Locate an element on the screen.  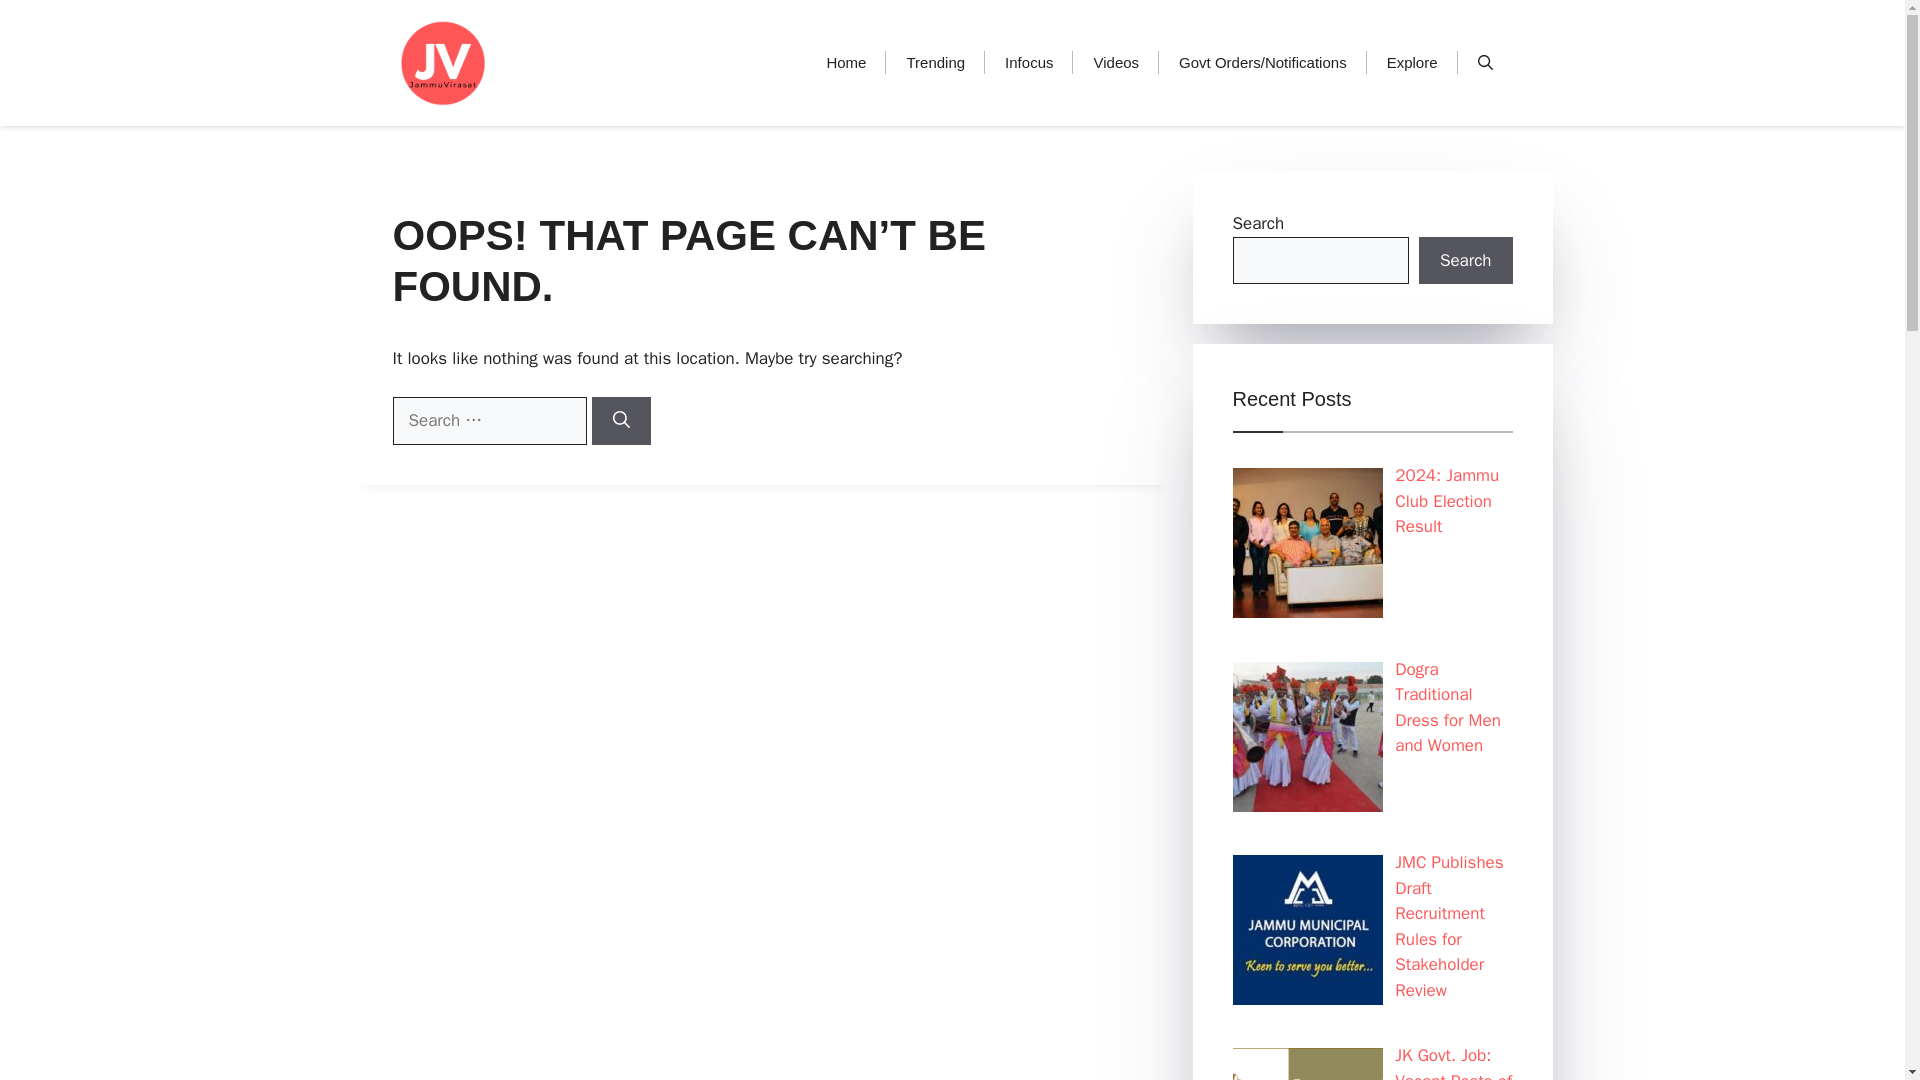
Home is located at coordinates (846, 62).